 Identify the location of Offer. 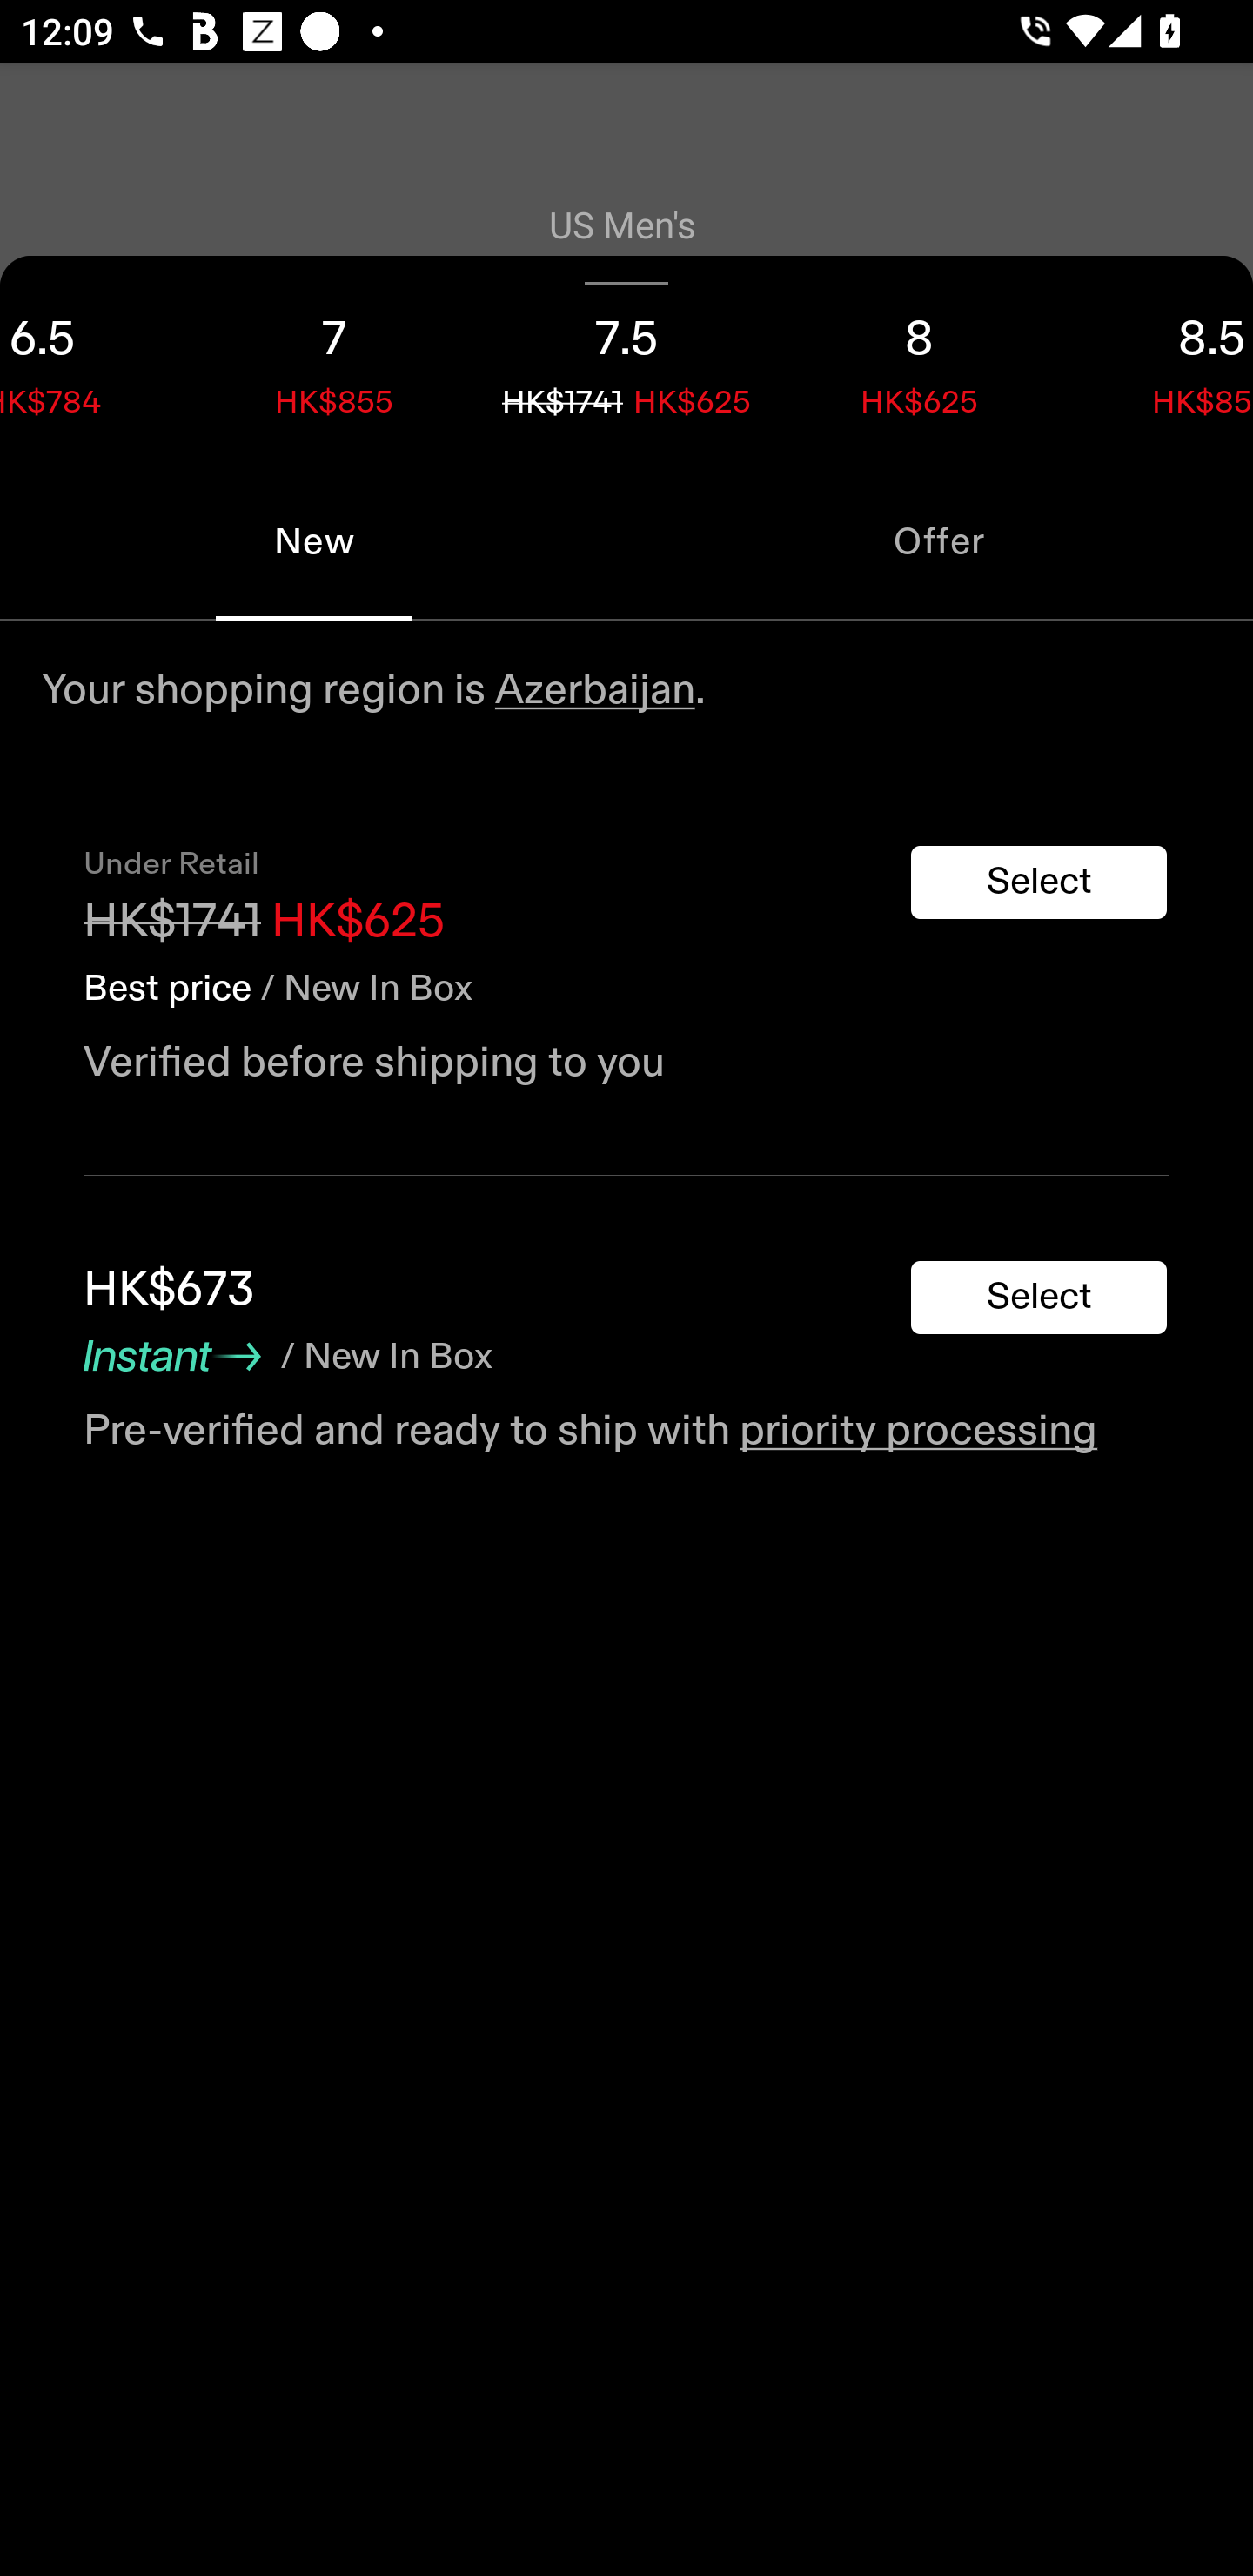
(940, 541).